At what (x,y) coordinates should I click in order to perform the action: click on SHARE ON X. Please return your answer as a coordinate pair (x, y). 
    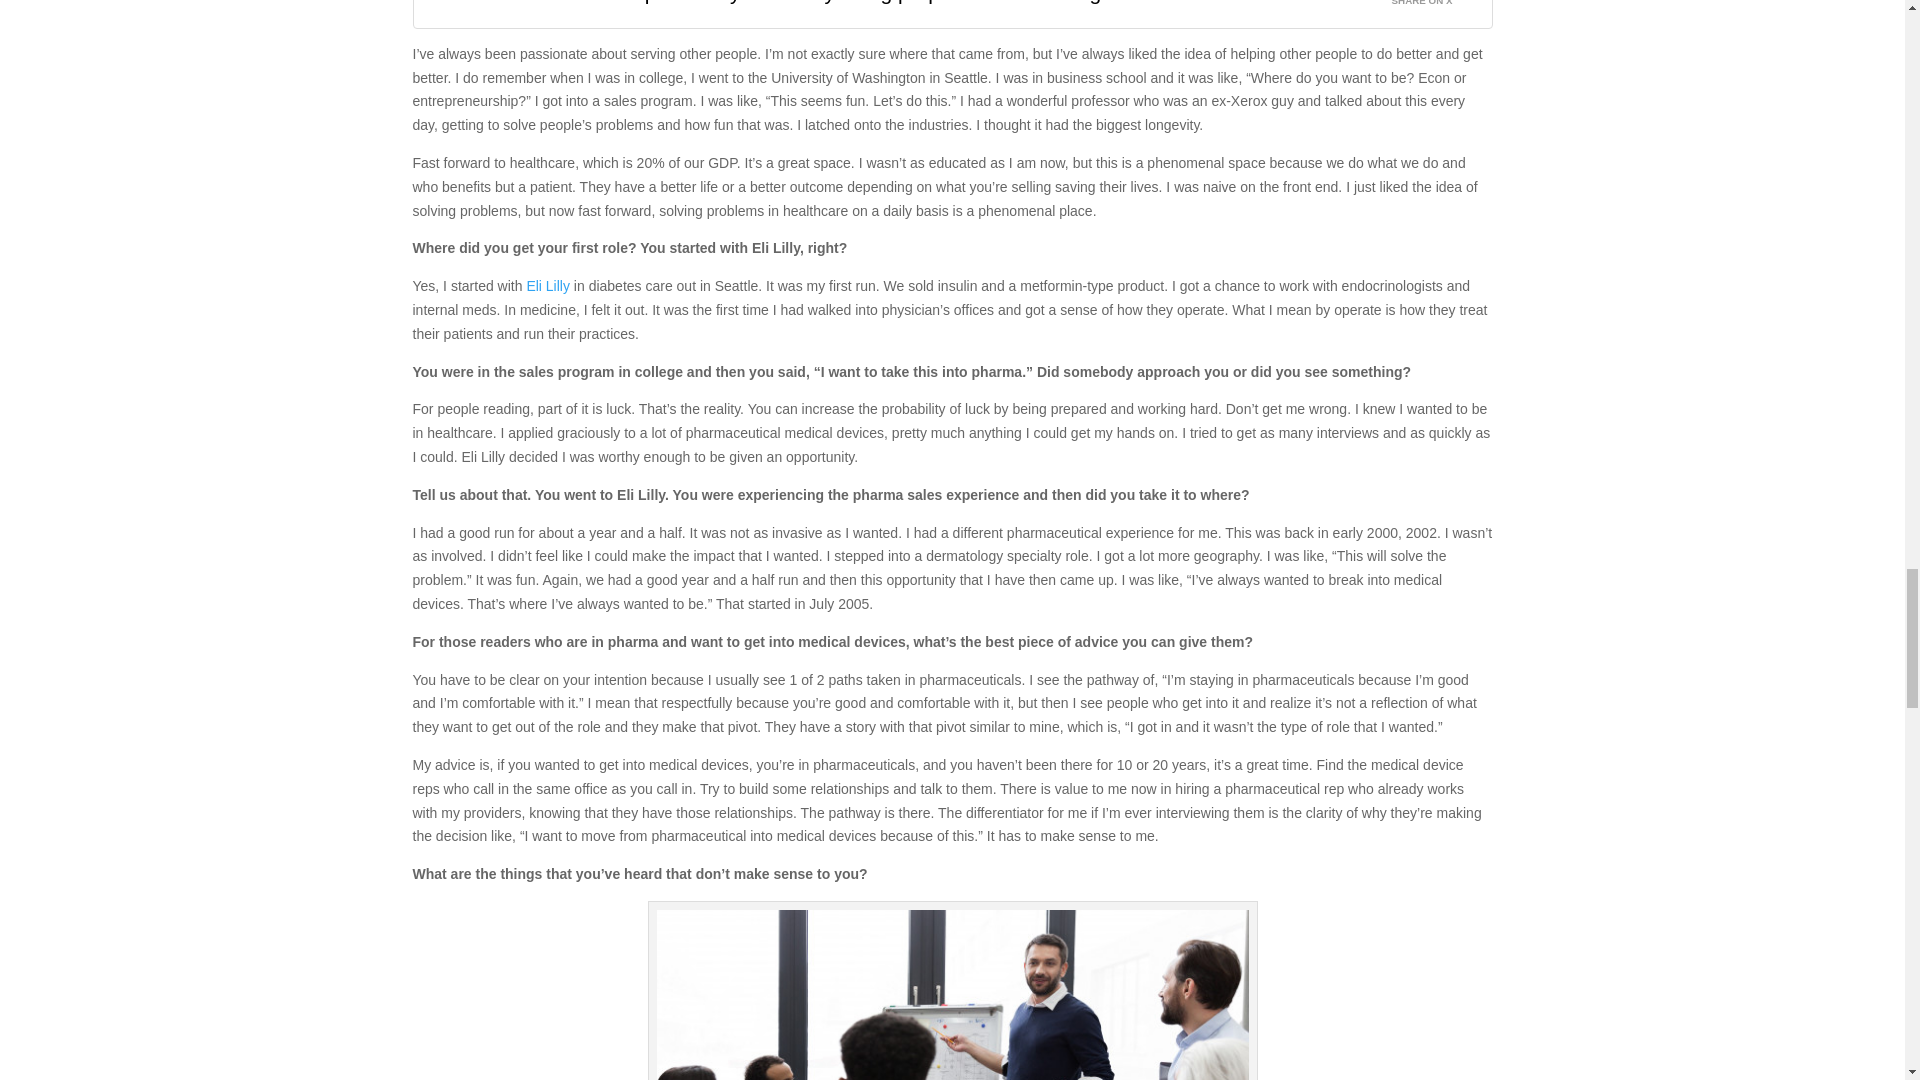
    Looking at the image, I should click on (1434, 6).